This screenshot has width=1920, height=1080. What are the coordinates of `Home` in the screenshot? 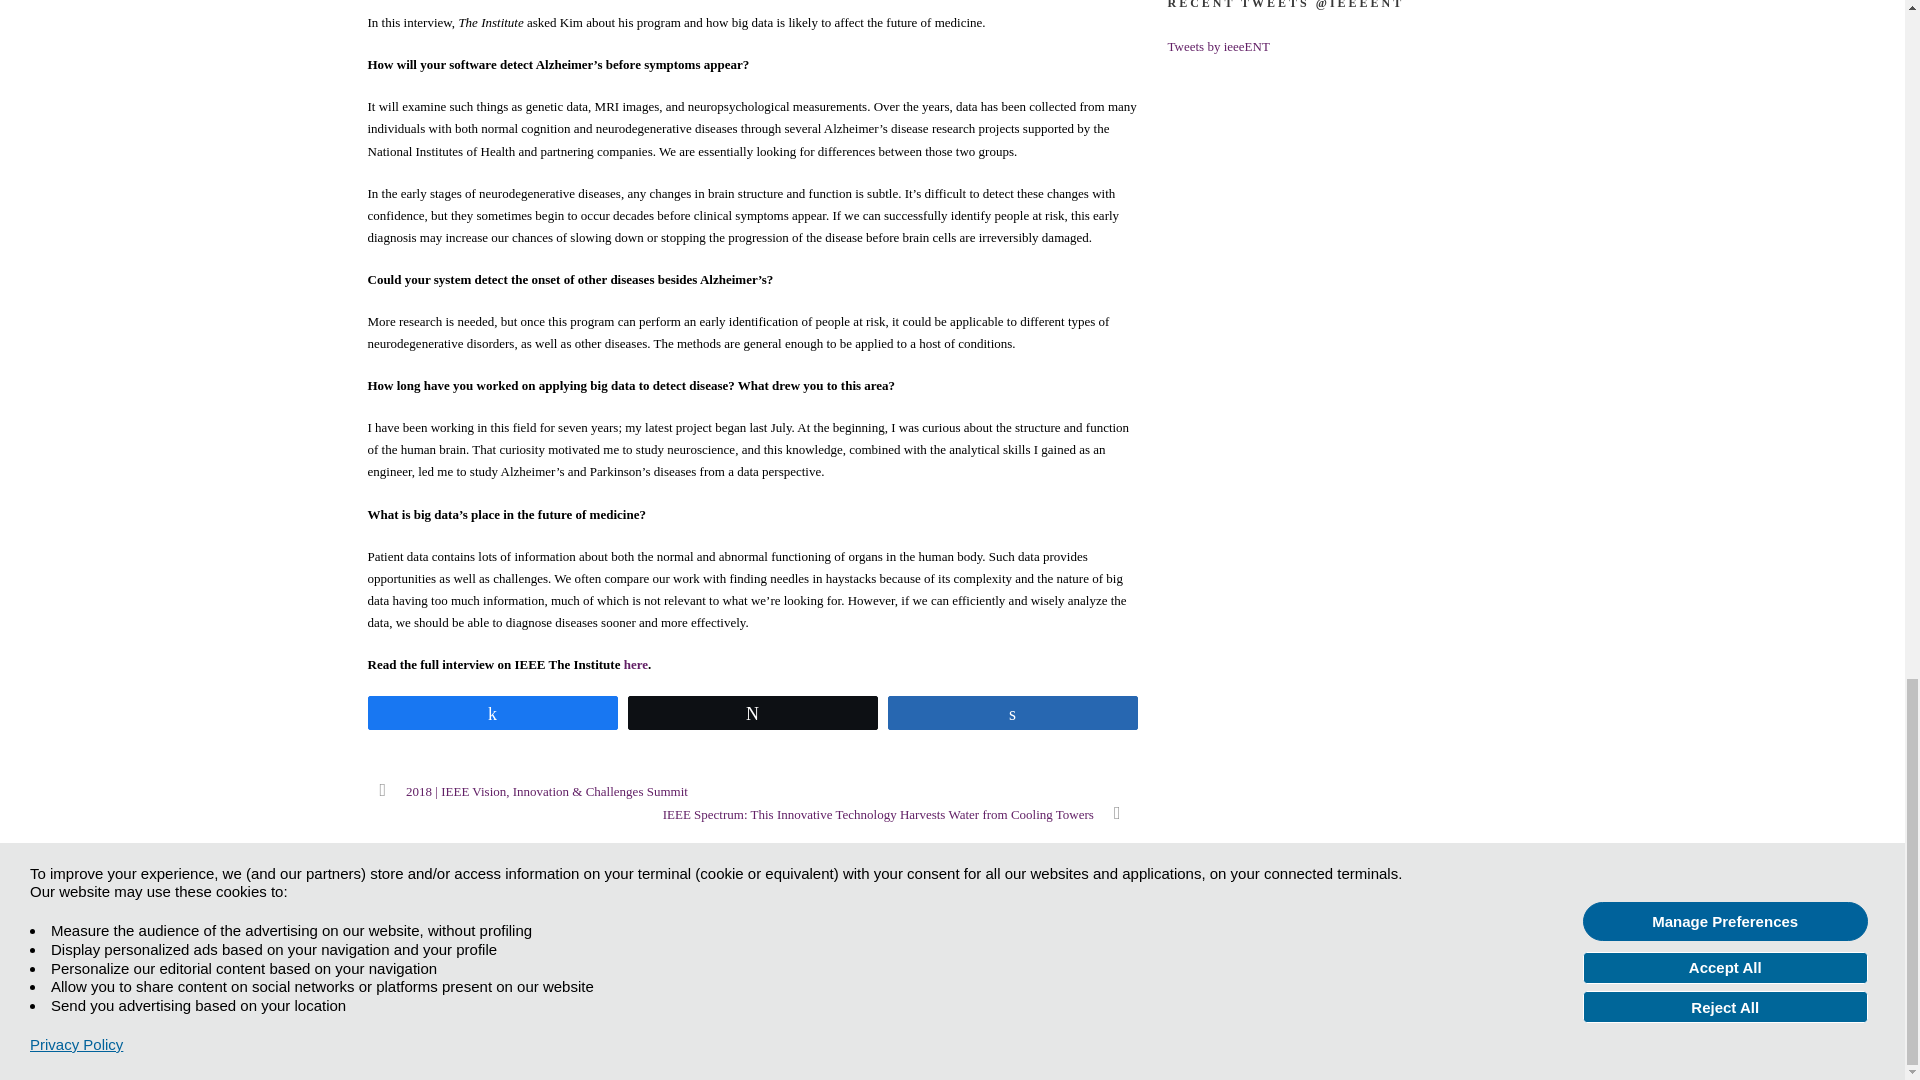 It's located at (384, 960).